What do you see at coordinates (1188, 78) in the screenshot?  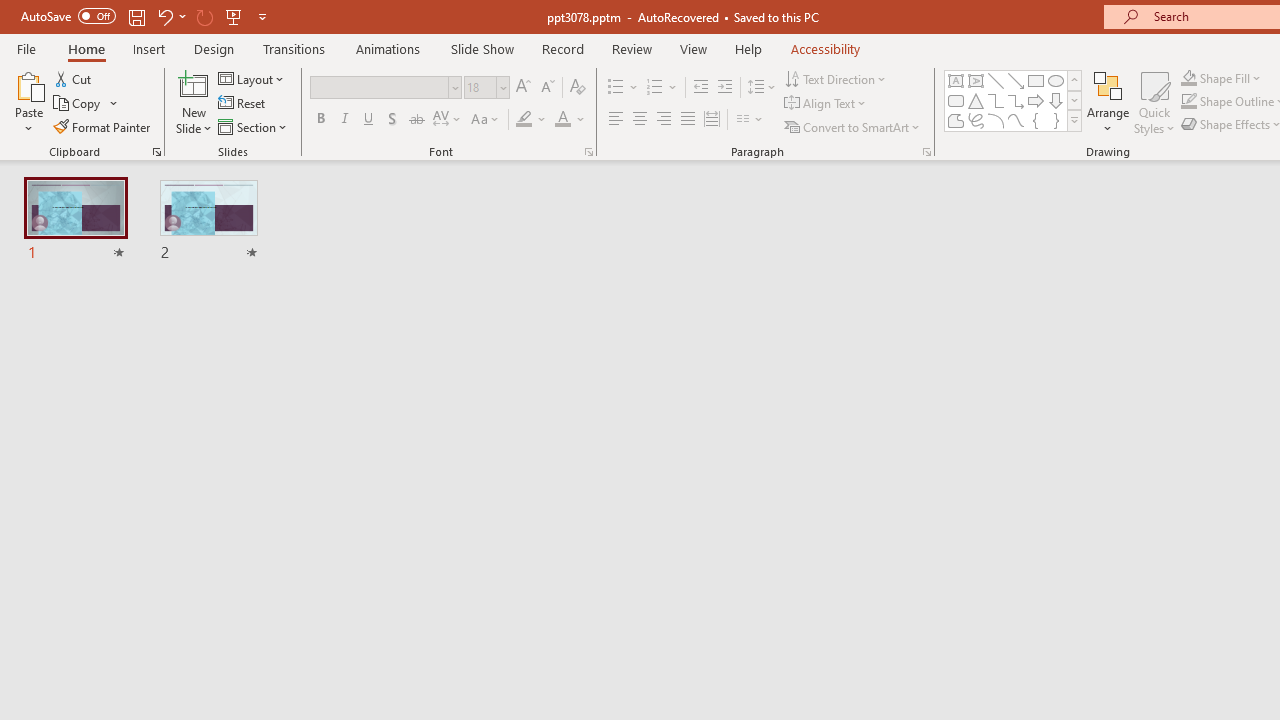 I see `Shape Fill Dark Green, Accent 2` at bounding box center [1188, 78].